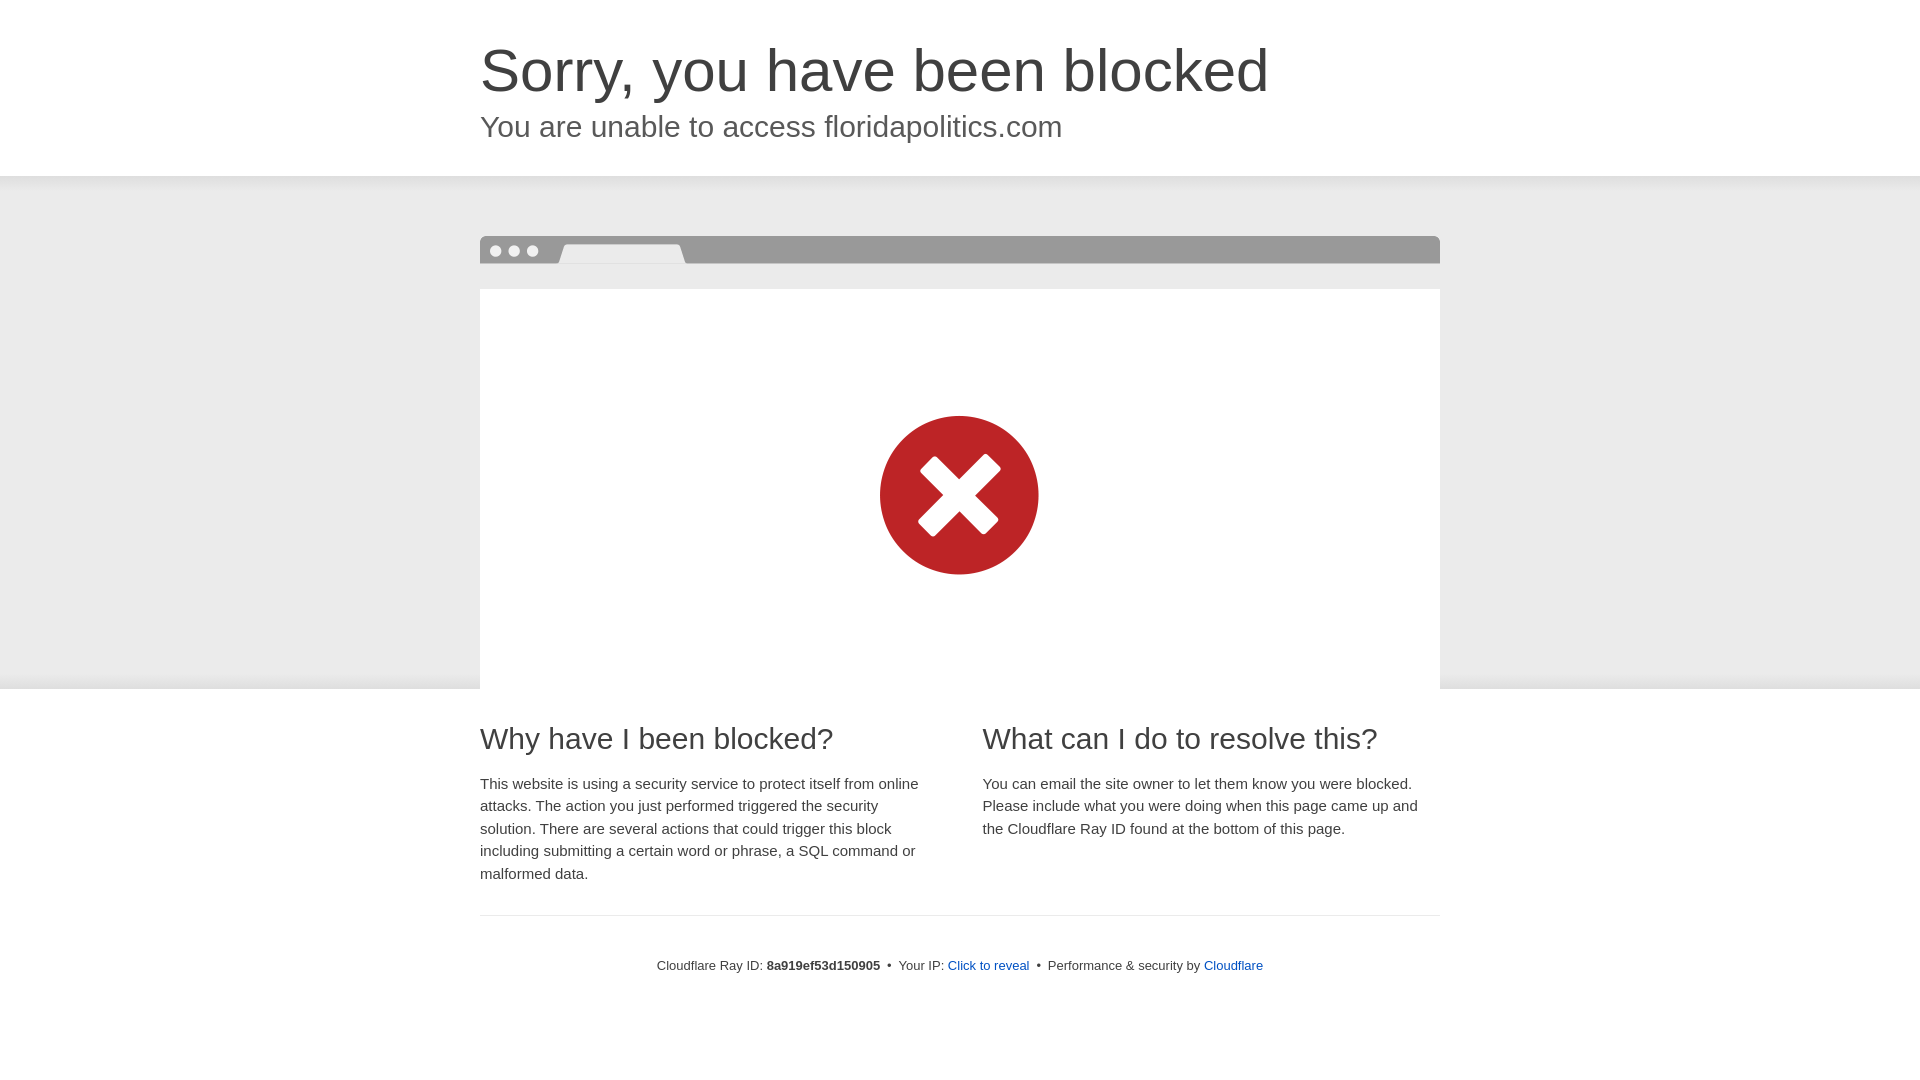 Image resolution: width=1920 pixels, height=1080 pixels. I want to click on Cloudflare, so click(1233, 965).